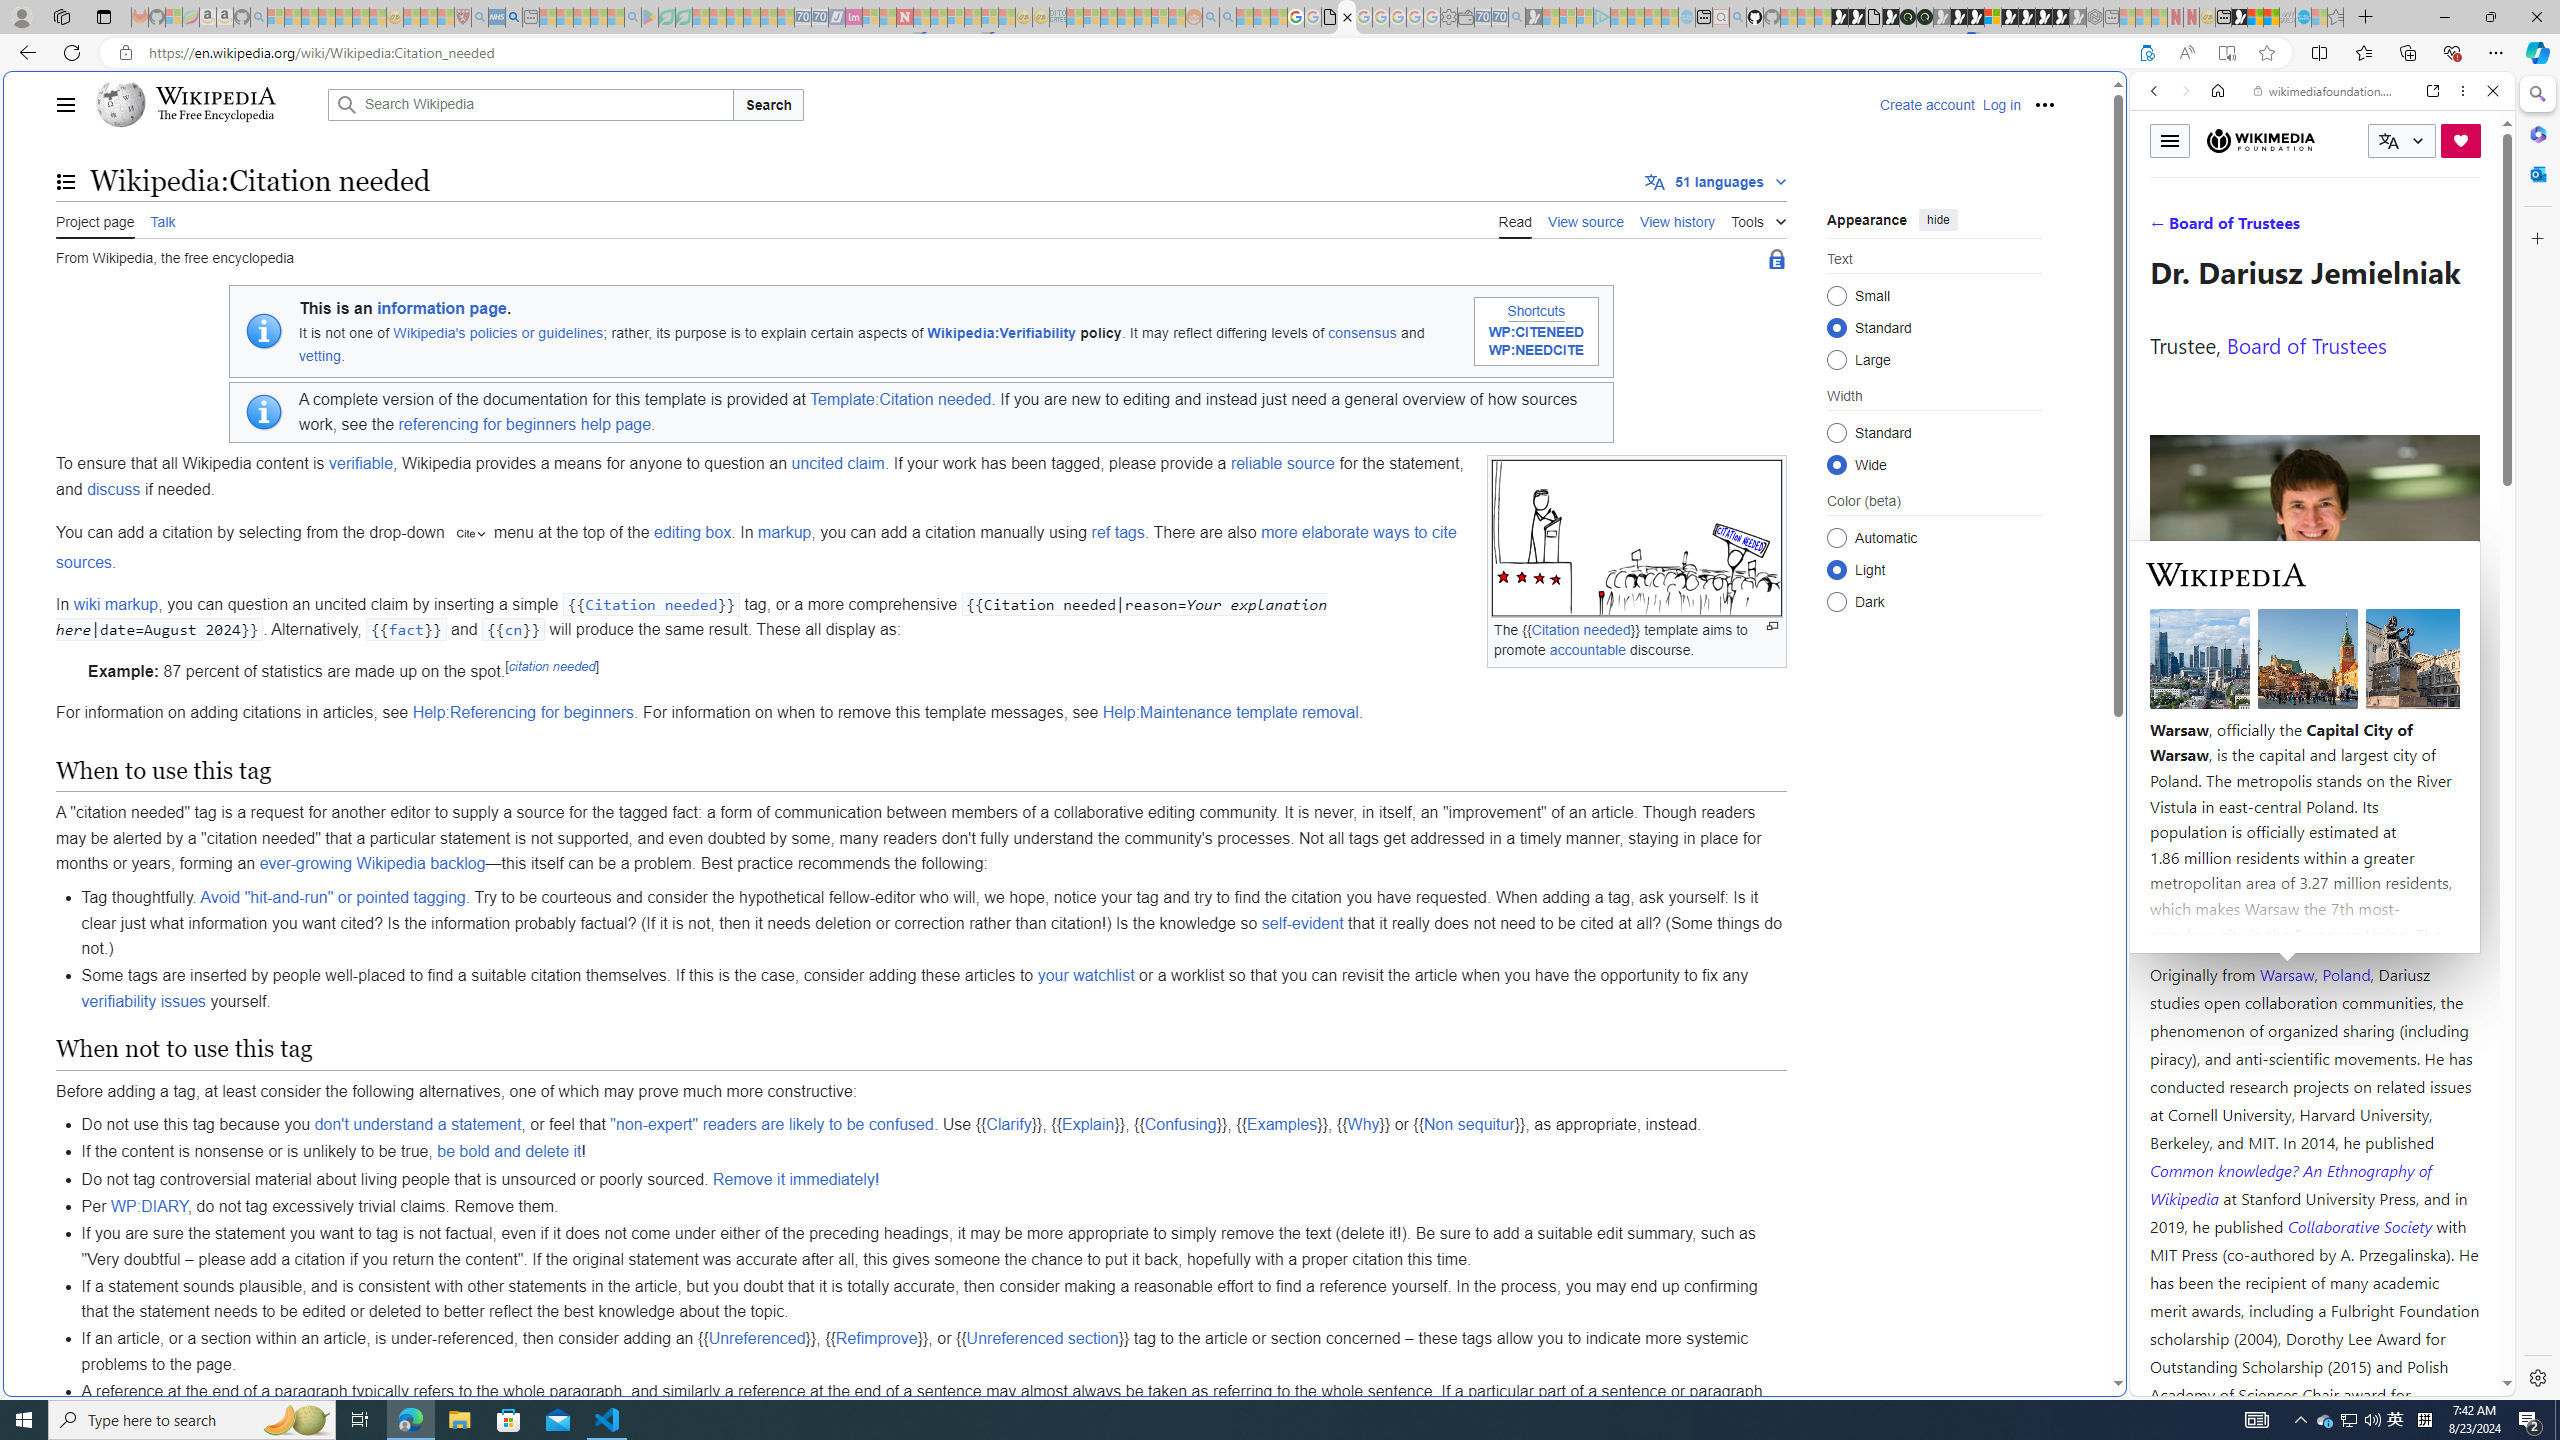 The height and width of the screenshot is (1440, 2560). What do you see at coordinates (372, 864) in the screenshot?
I see `ever-growing Wikipedia backlog` at bounding box center [372, 864].